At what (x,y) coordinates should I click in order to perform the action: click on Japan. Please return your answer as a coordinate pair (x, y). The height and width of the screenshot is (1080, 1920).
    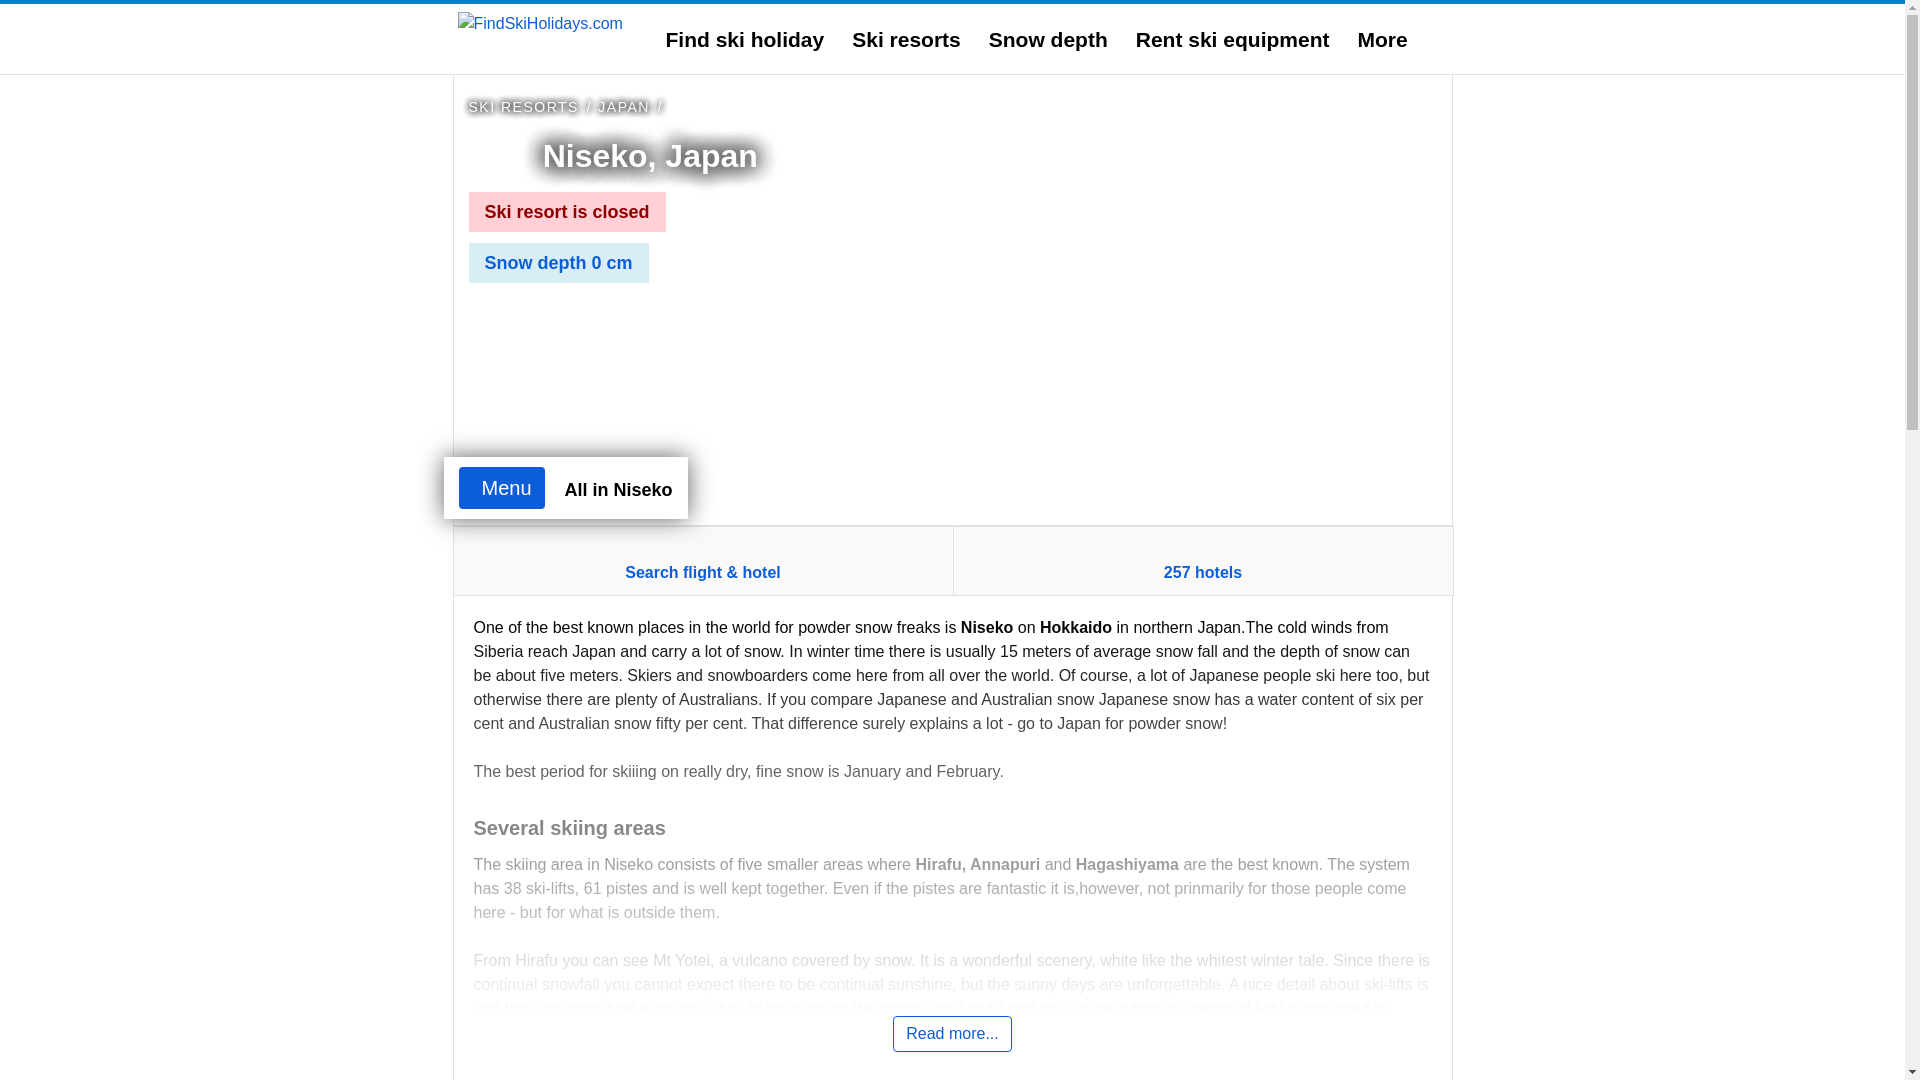
    Looking at the image, I should click on (624, 106).